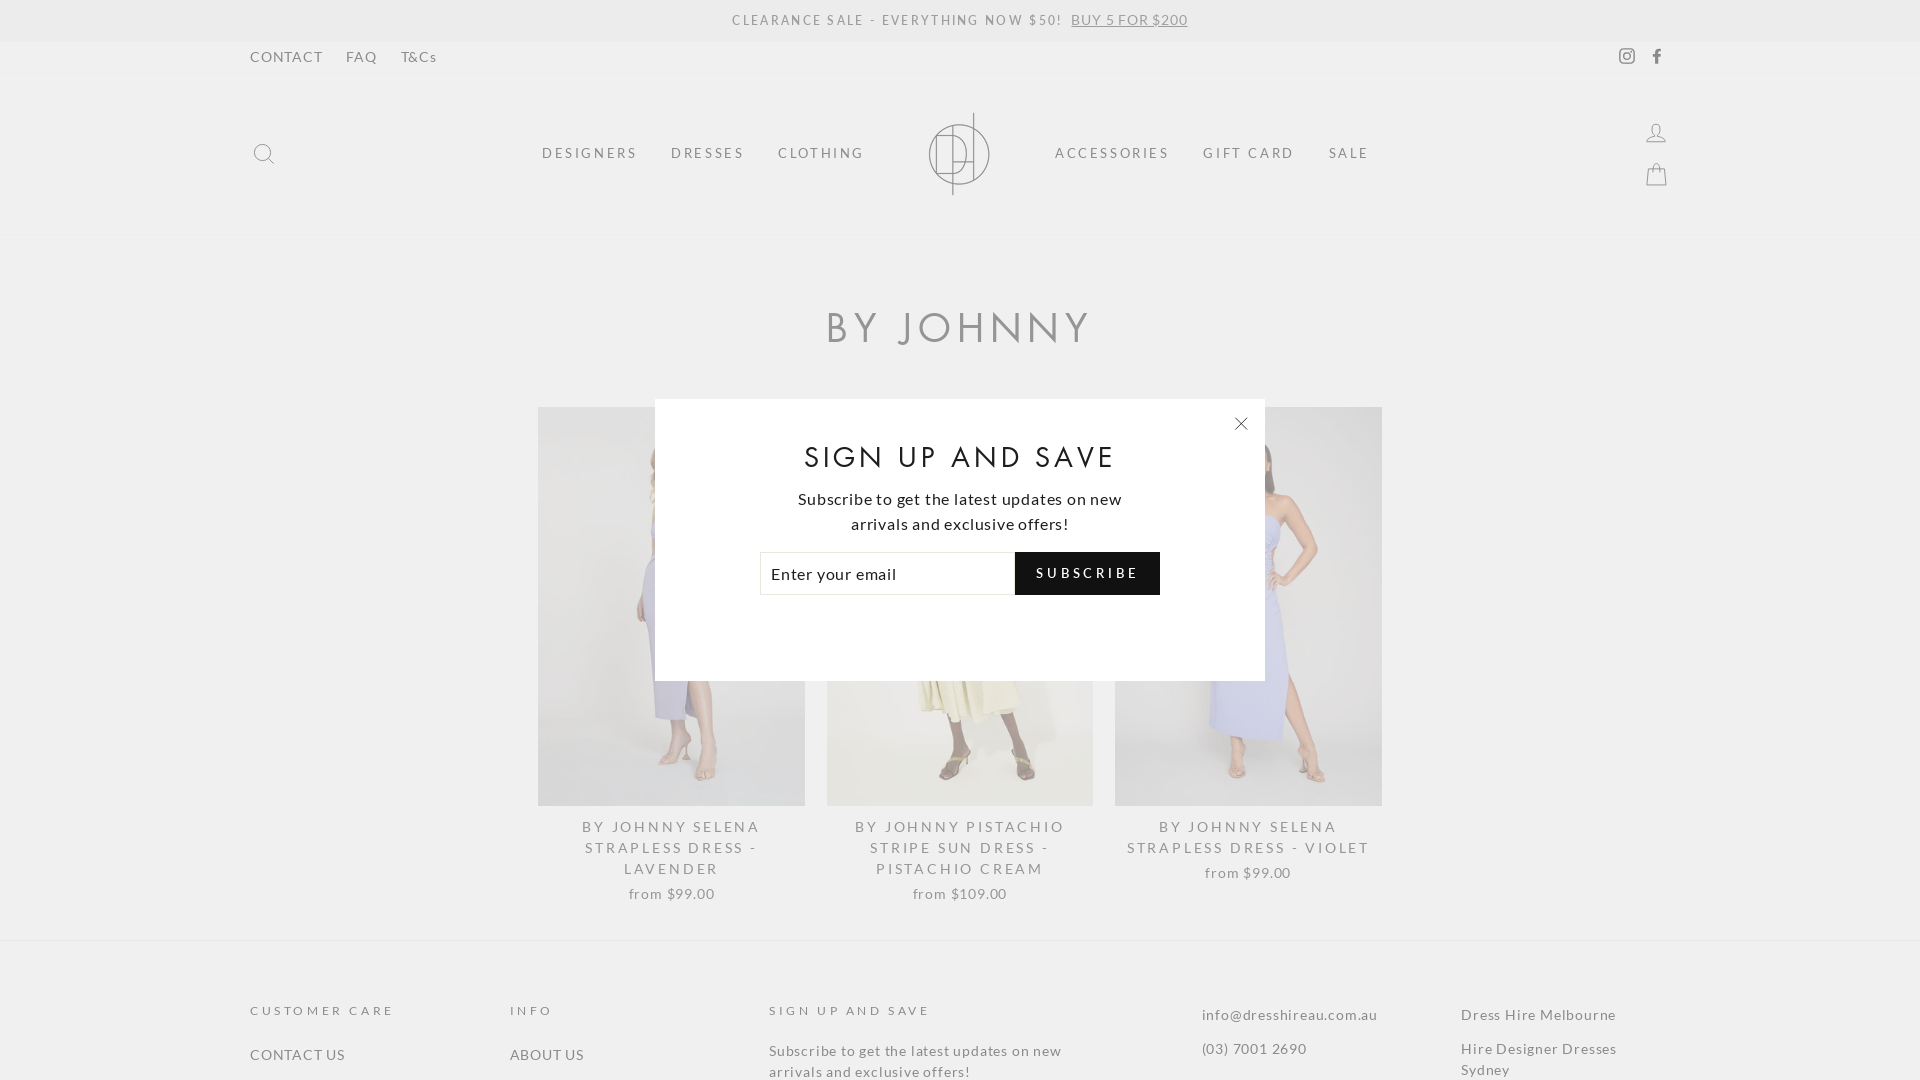  What do you see at coordinates (1656, 176) in the screenshot?
I see `CART` at bounding box center [1656, 176].